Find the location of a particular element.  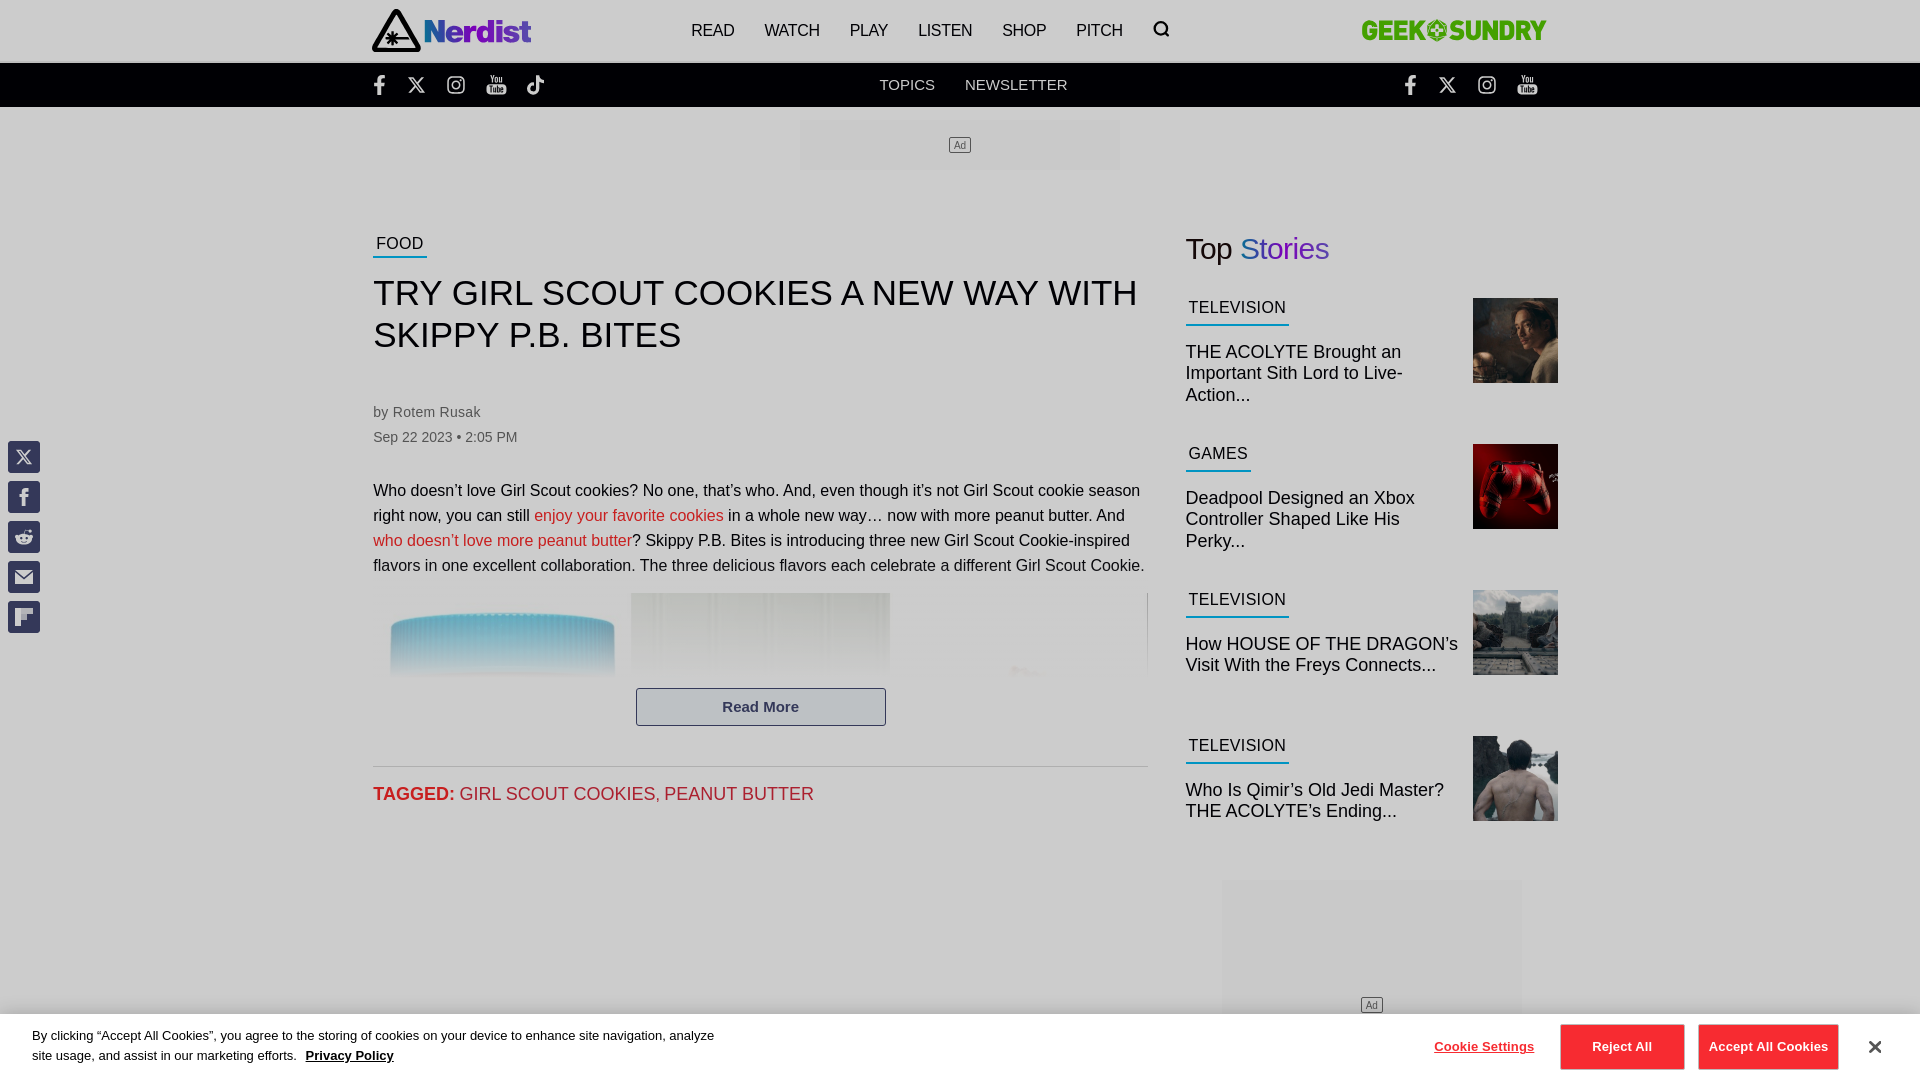

Topics is located at coordinates (907, 84).